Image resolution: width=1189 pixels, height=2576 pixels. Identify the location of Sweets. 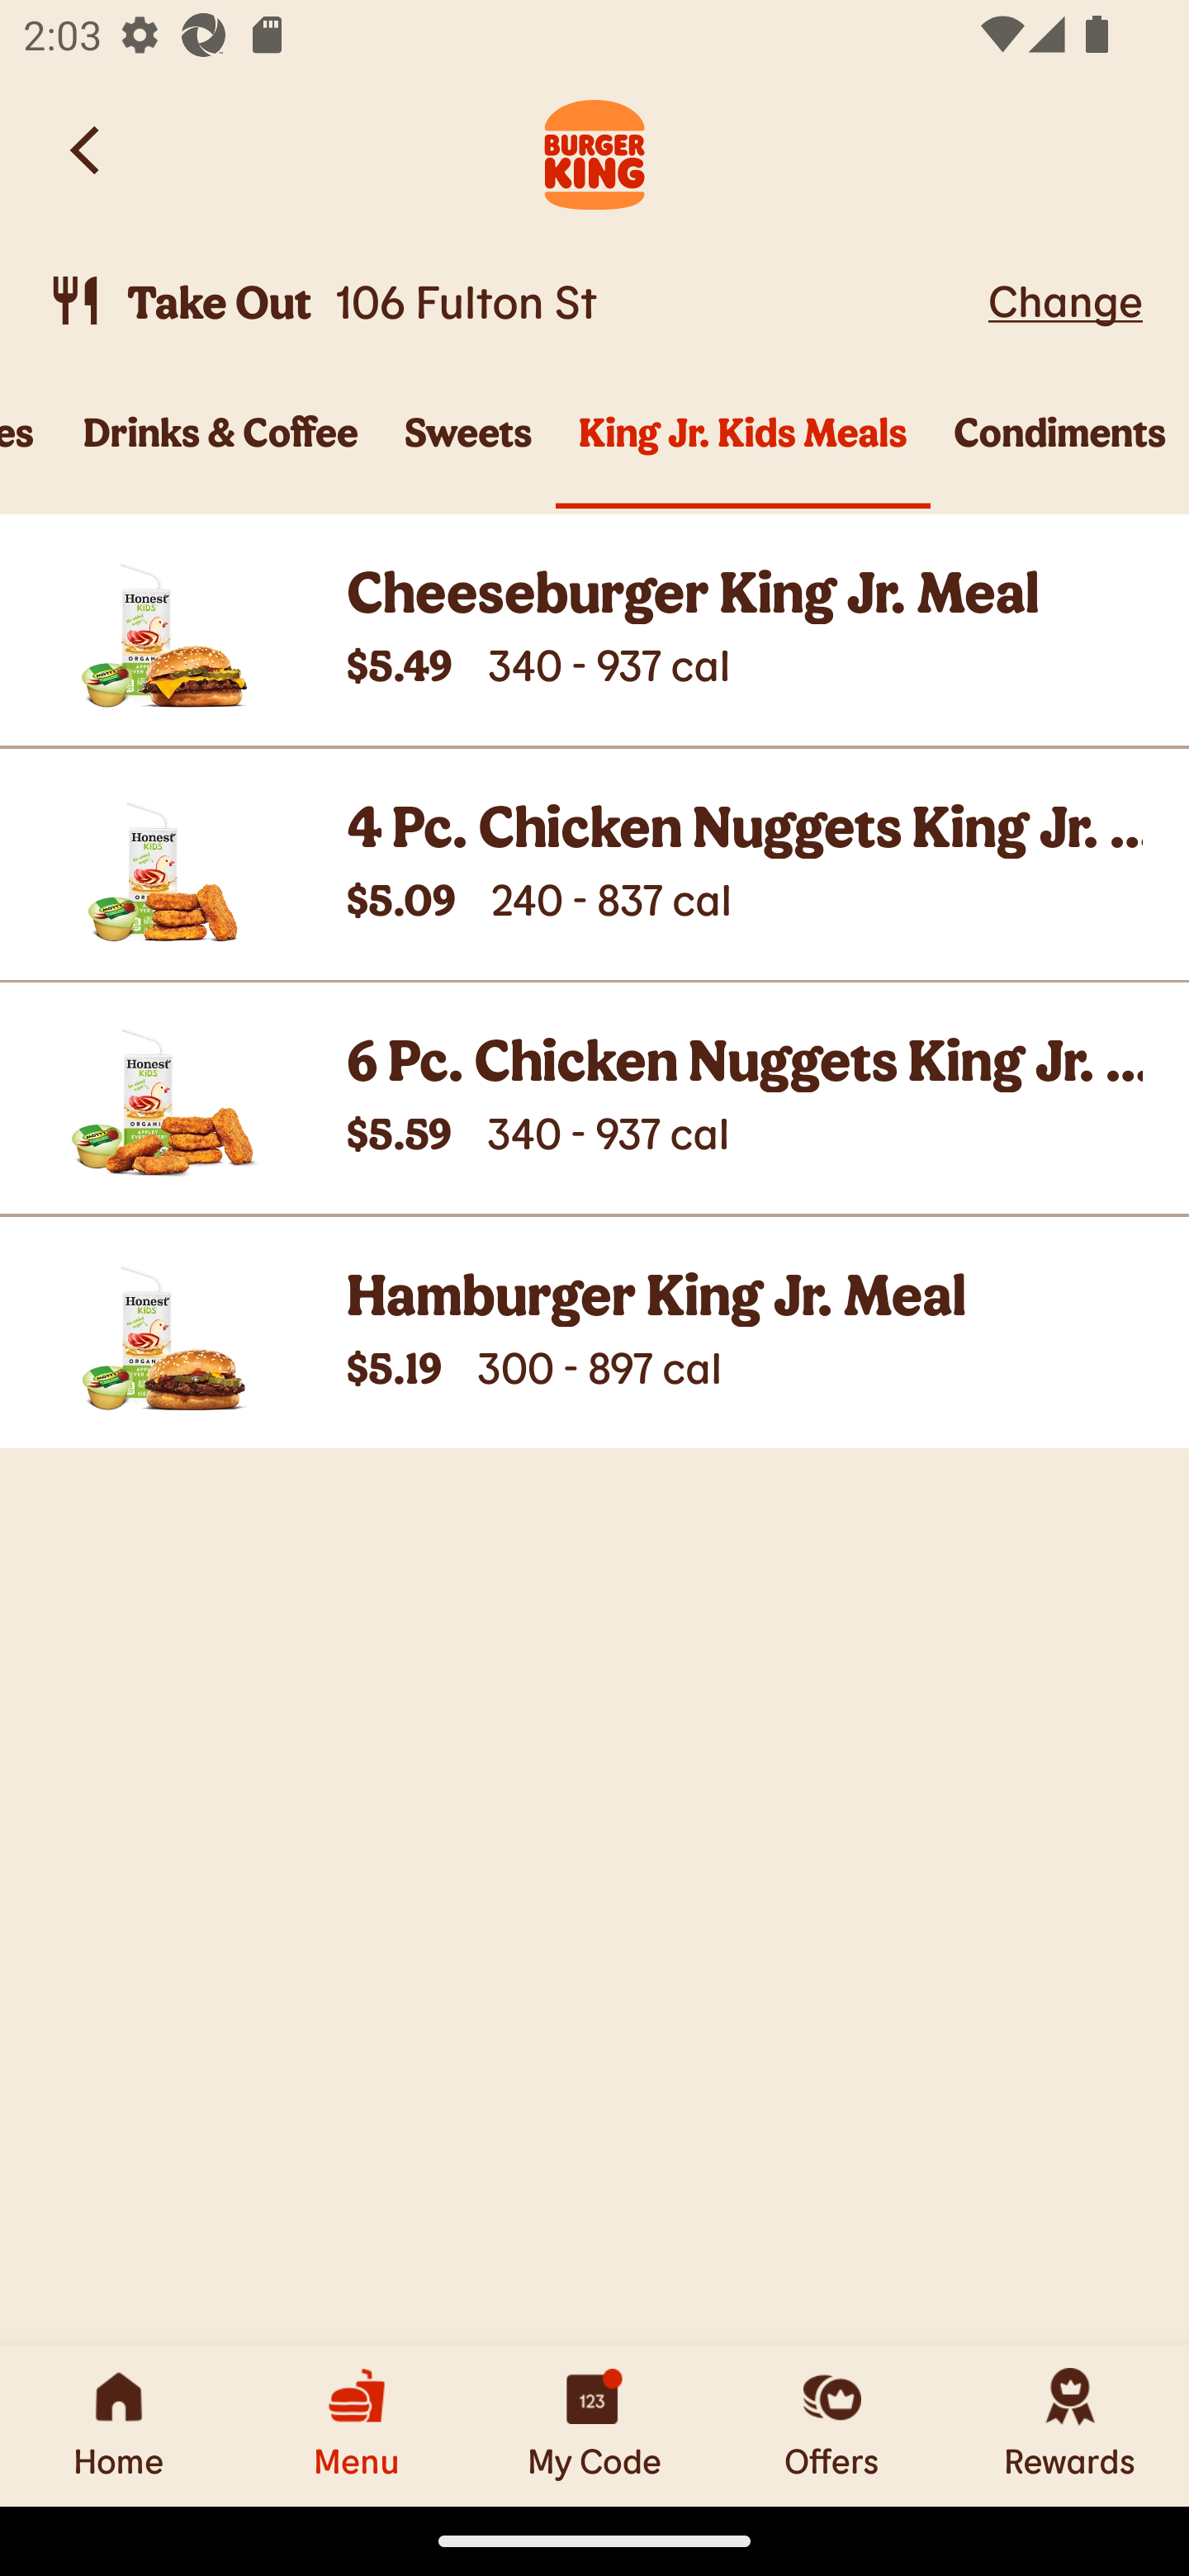
(468, 451).